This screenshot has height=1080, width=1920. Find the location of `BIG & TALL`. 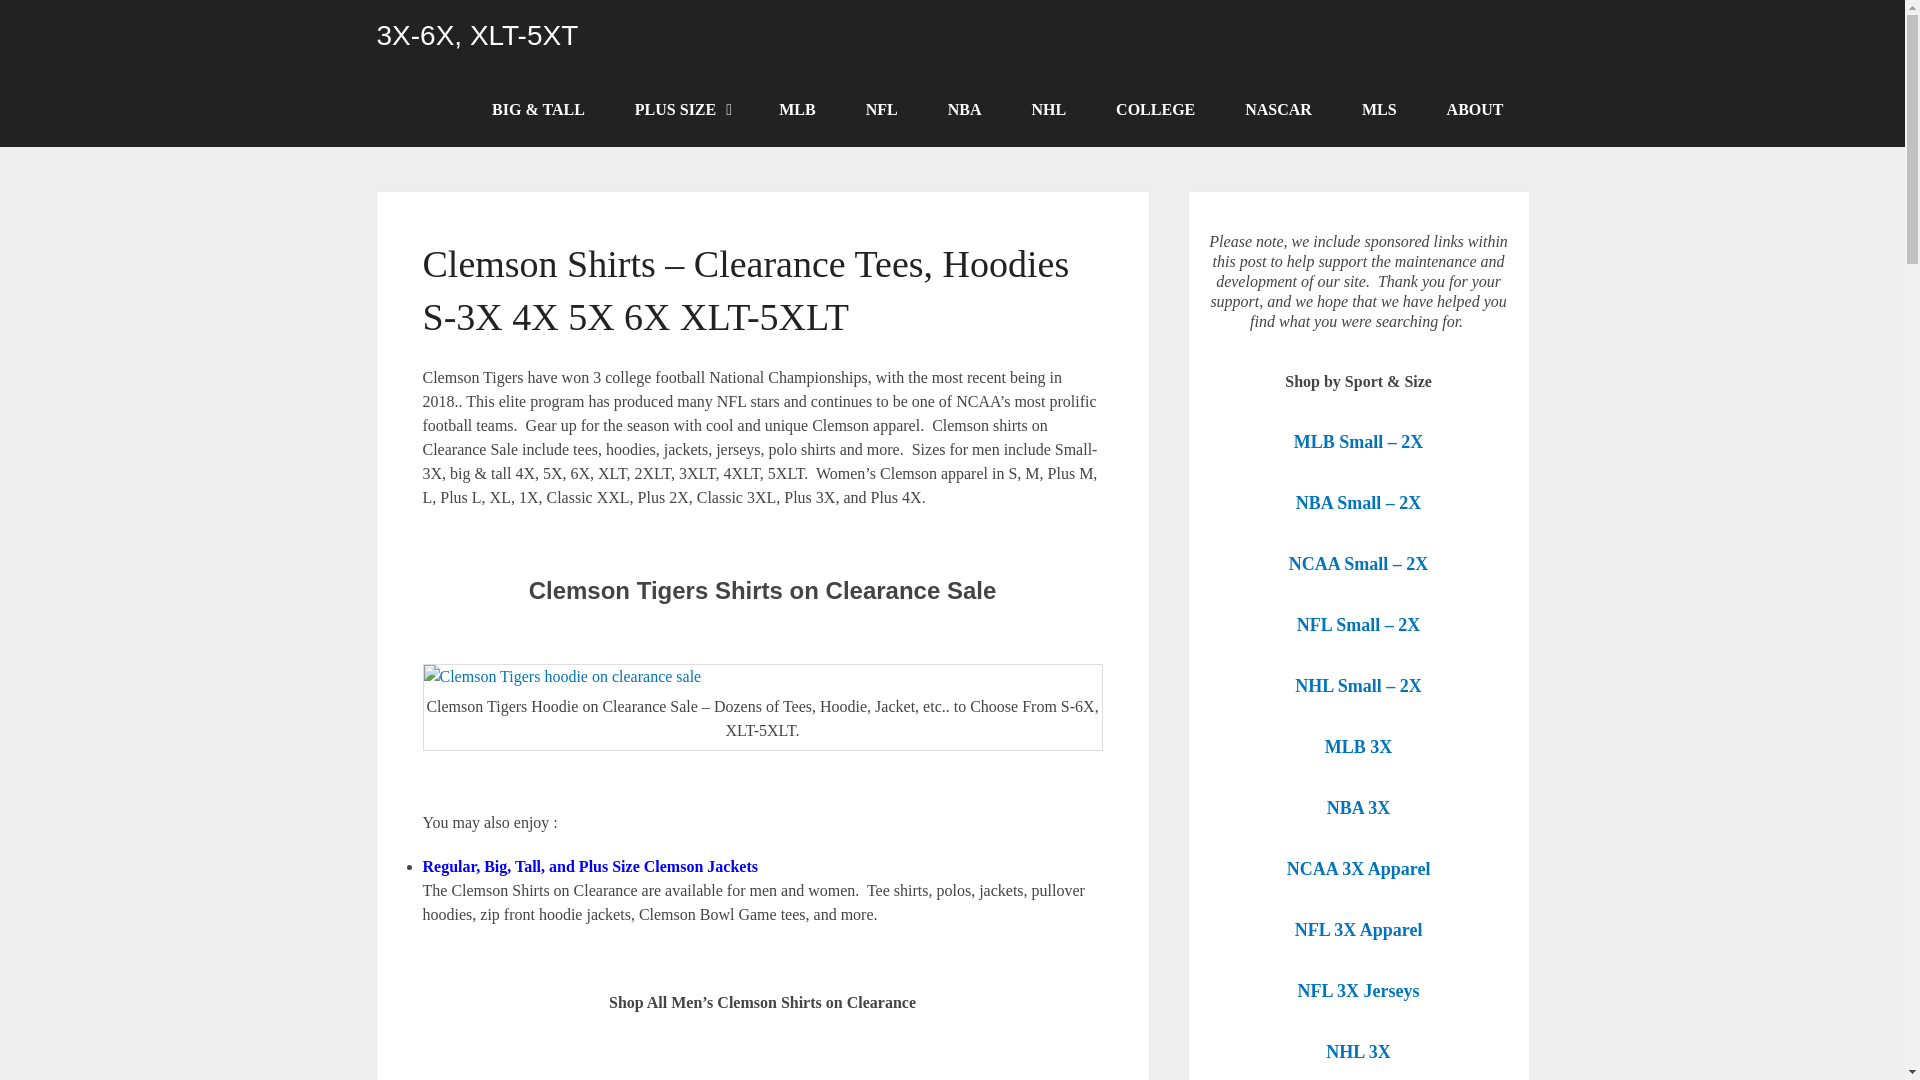

BIG & TALL is located at coordinates (538, 110).